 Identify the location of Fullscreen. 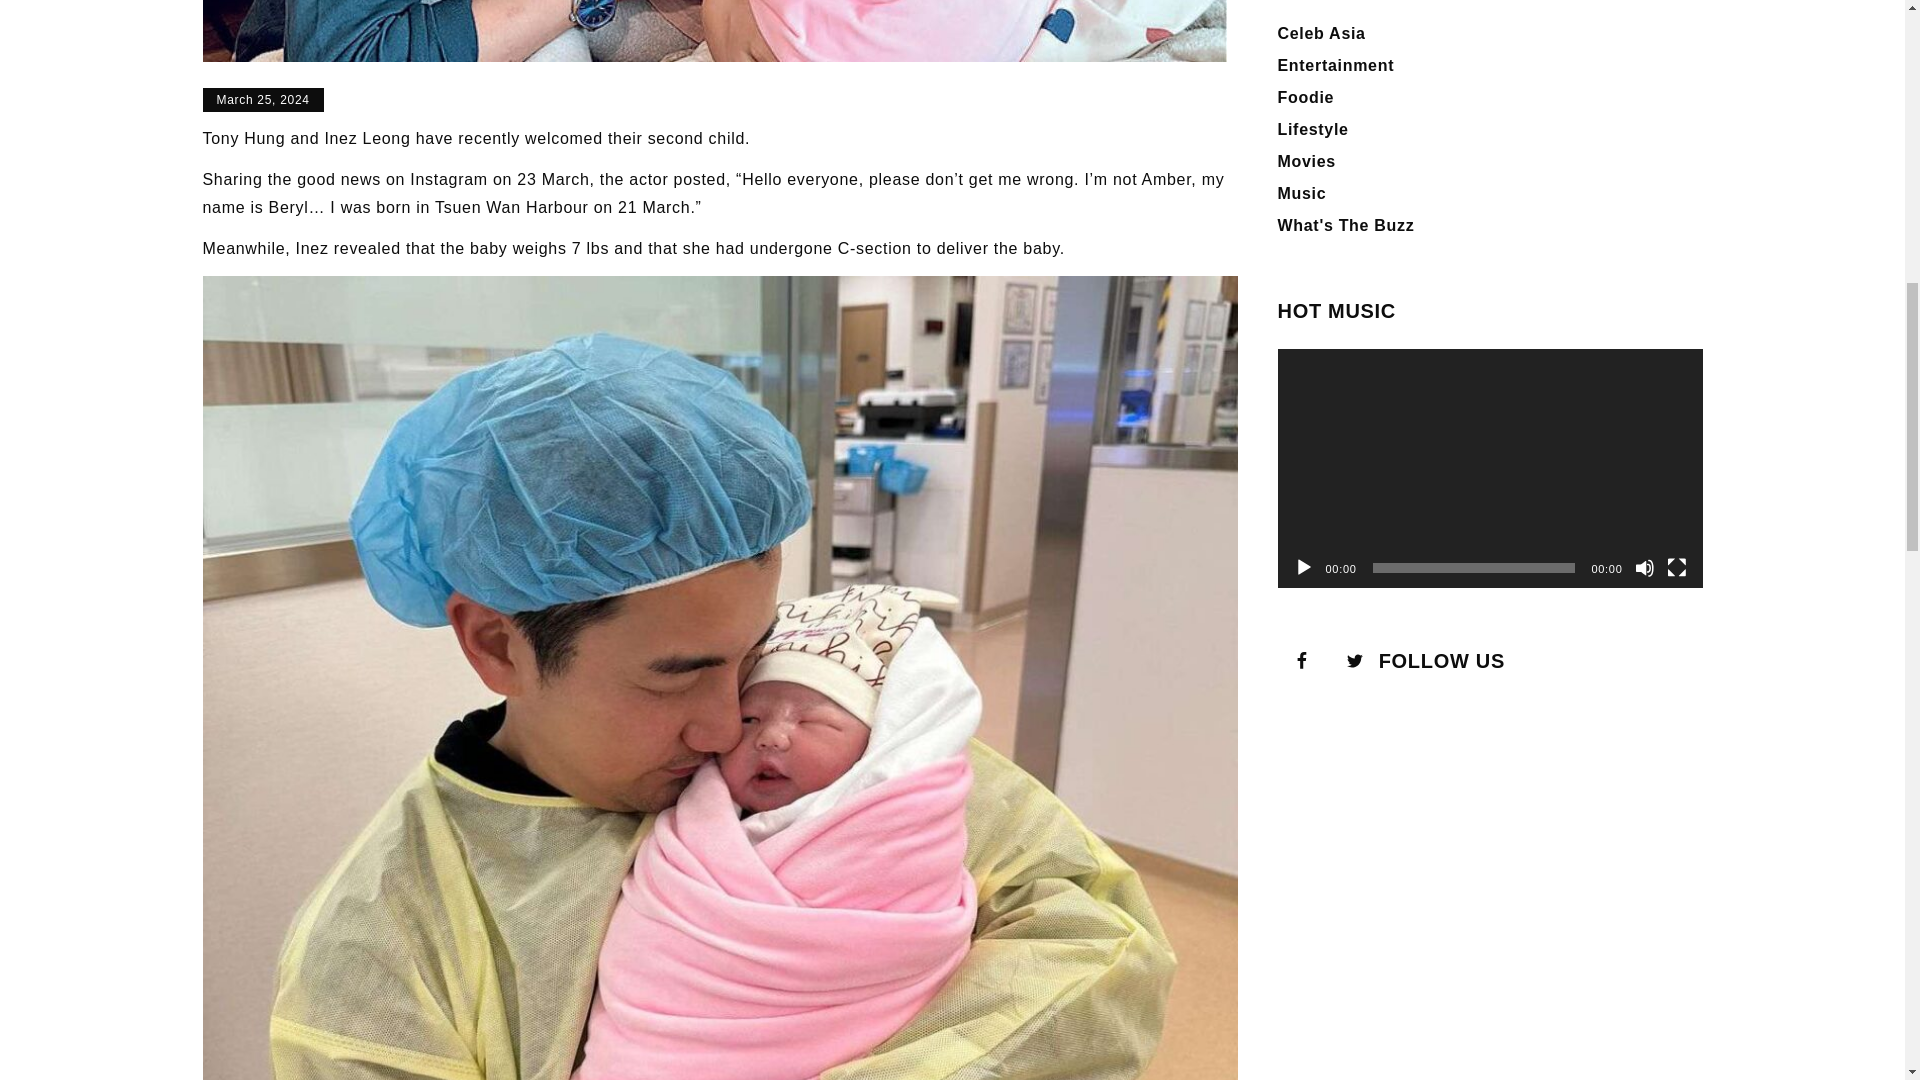
(1676, 568).